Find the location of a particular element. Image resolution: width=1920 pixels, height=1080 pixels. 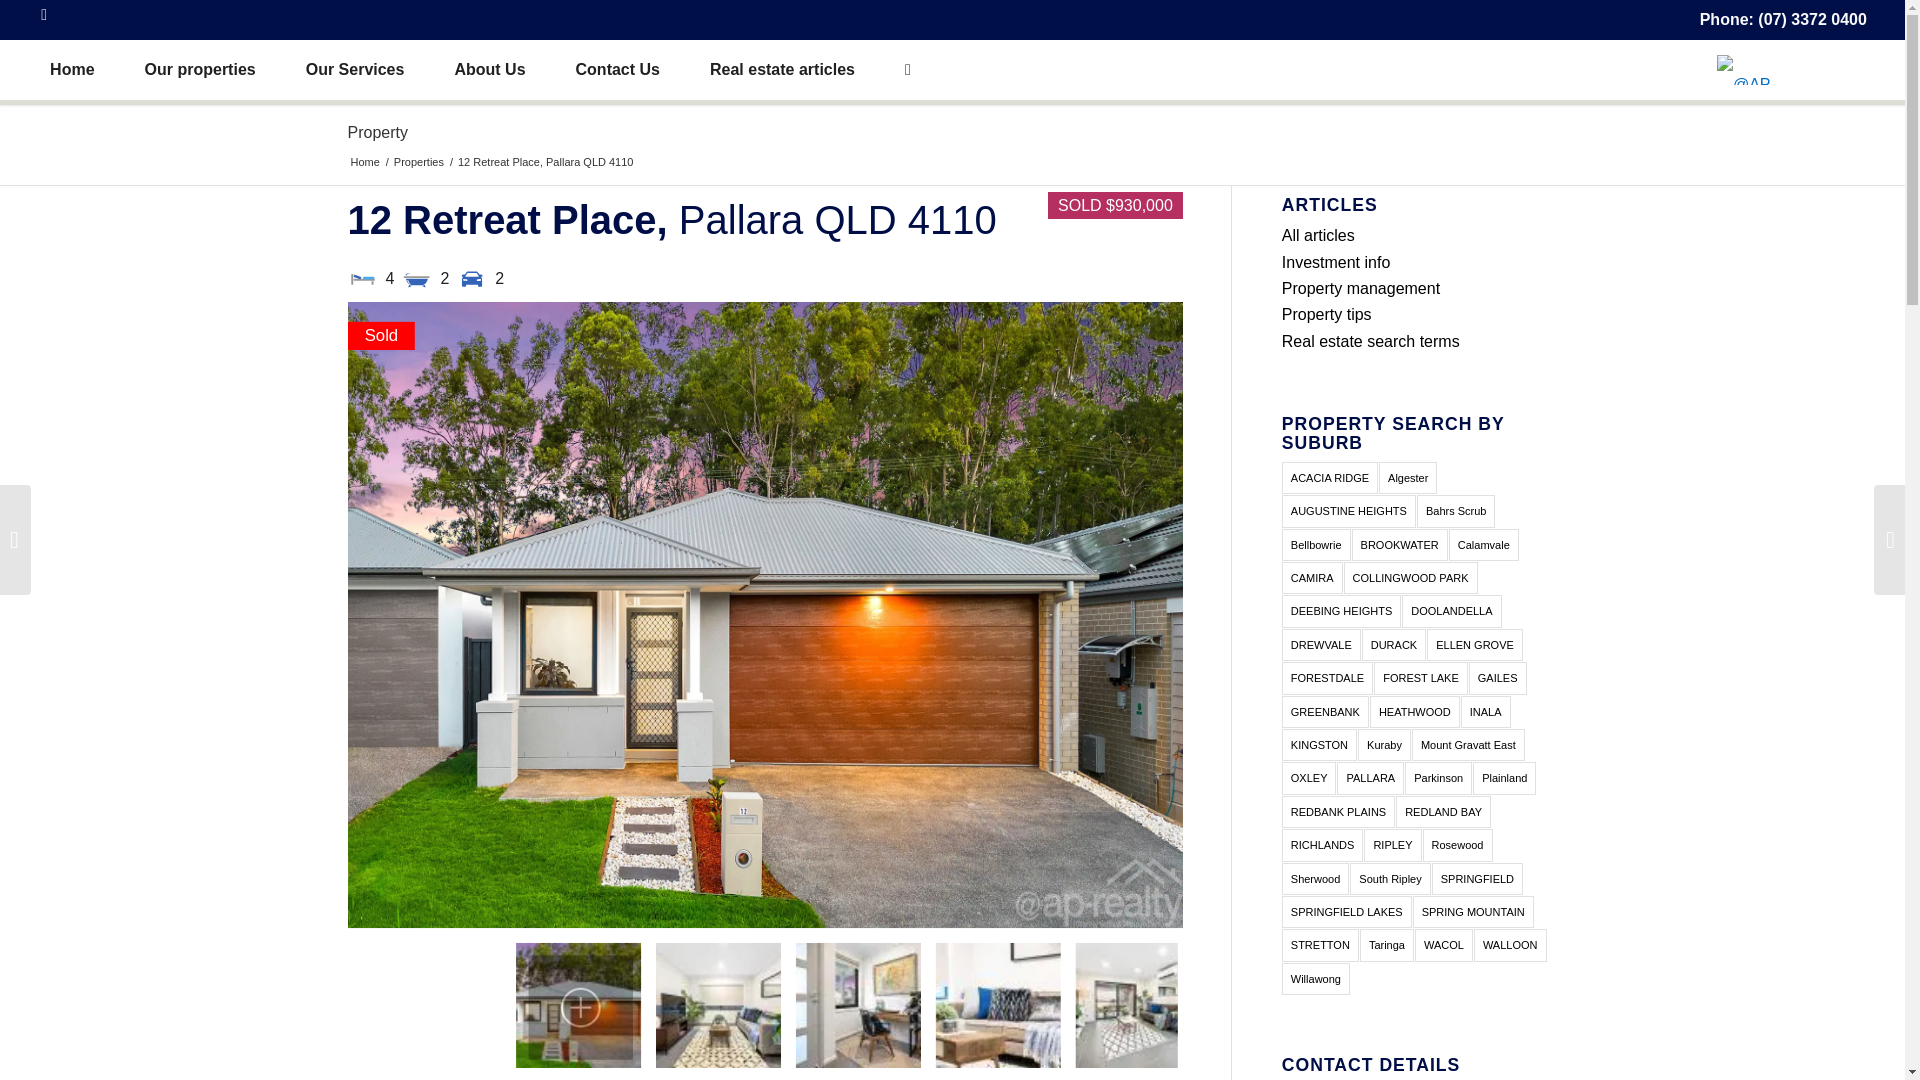

Real estate articles is located at coordinates (782, 70).